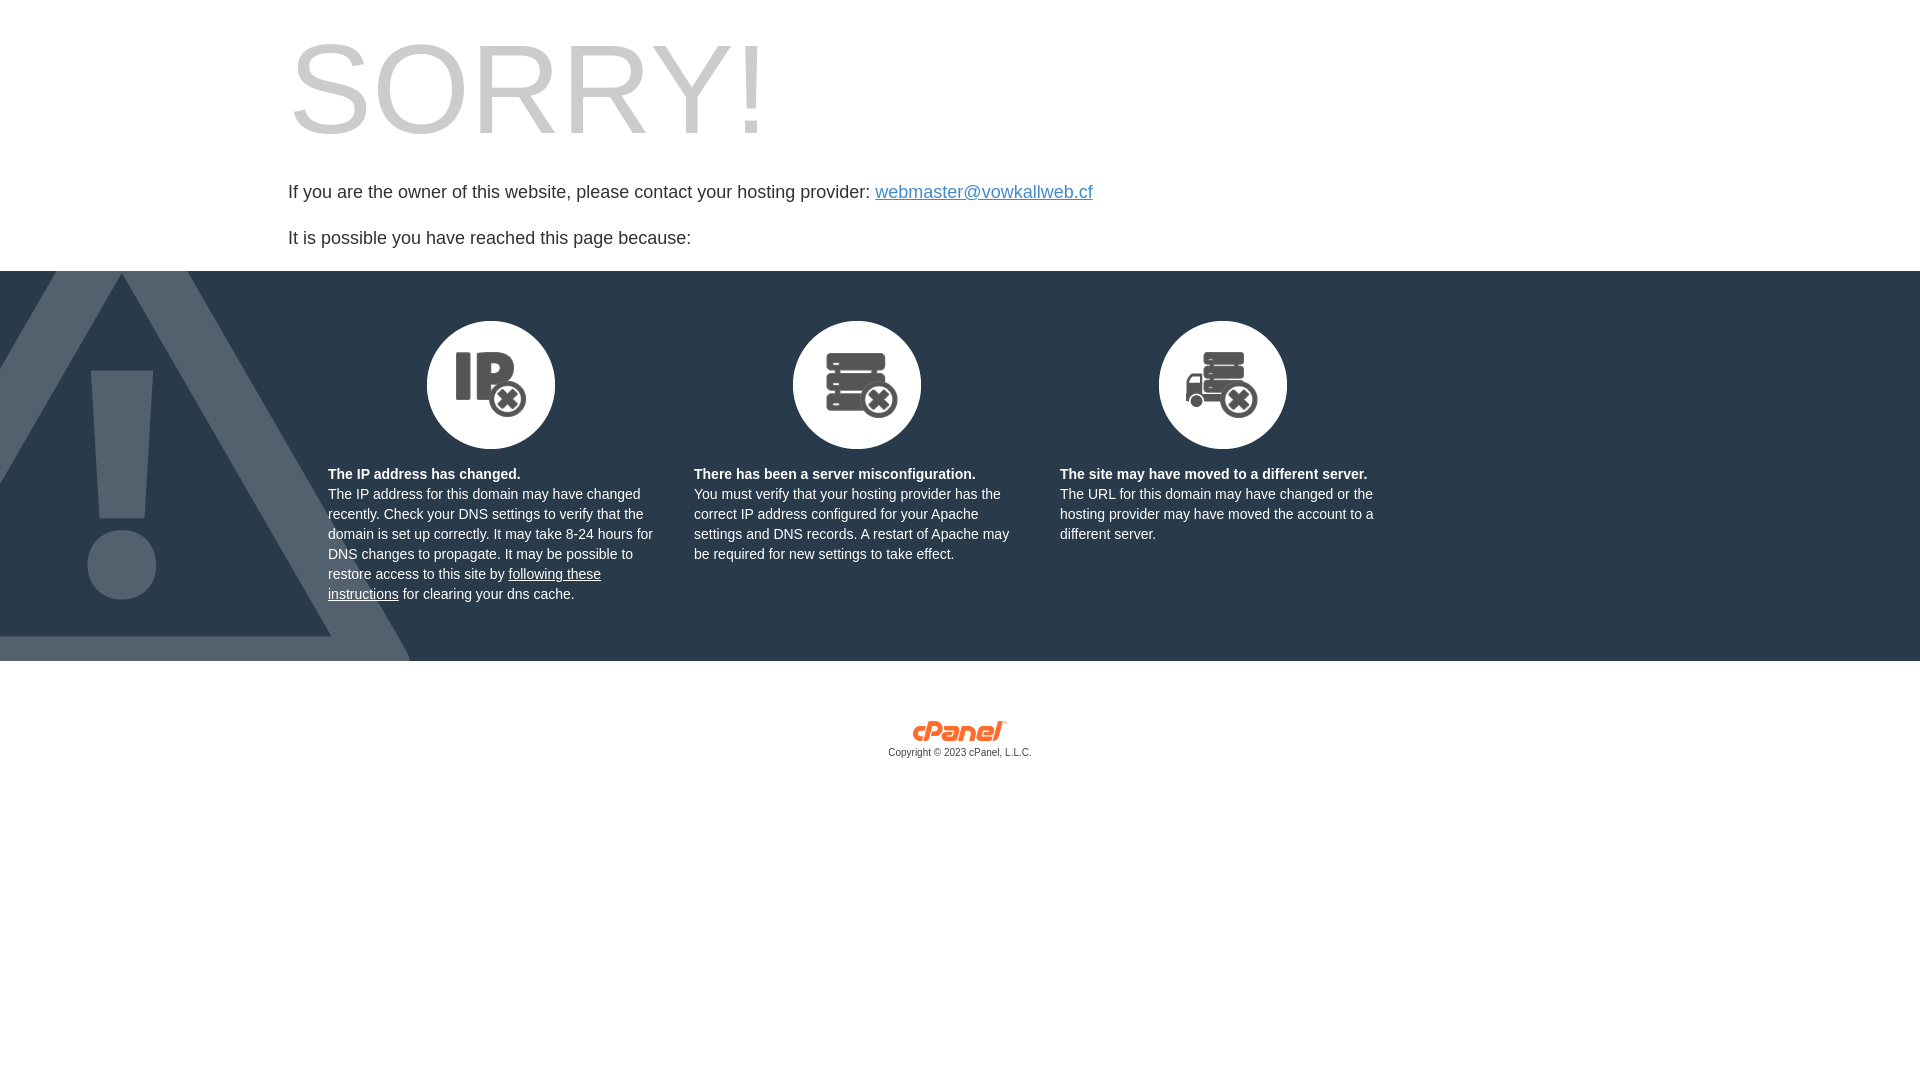  I want to click on following these instructions, so click(464, 584).